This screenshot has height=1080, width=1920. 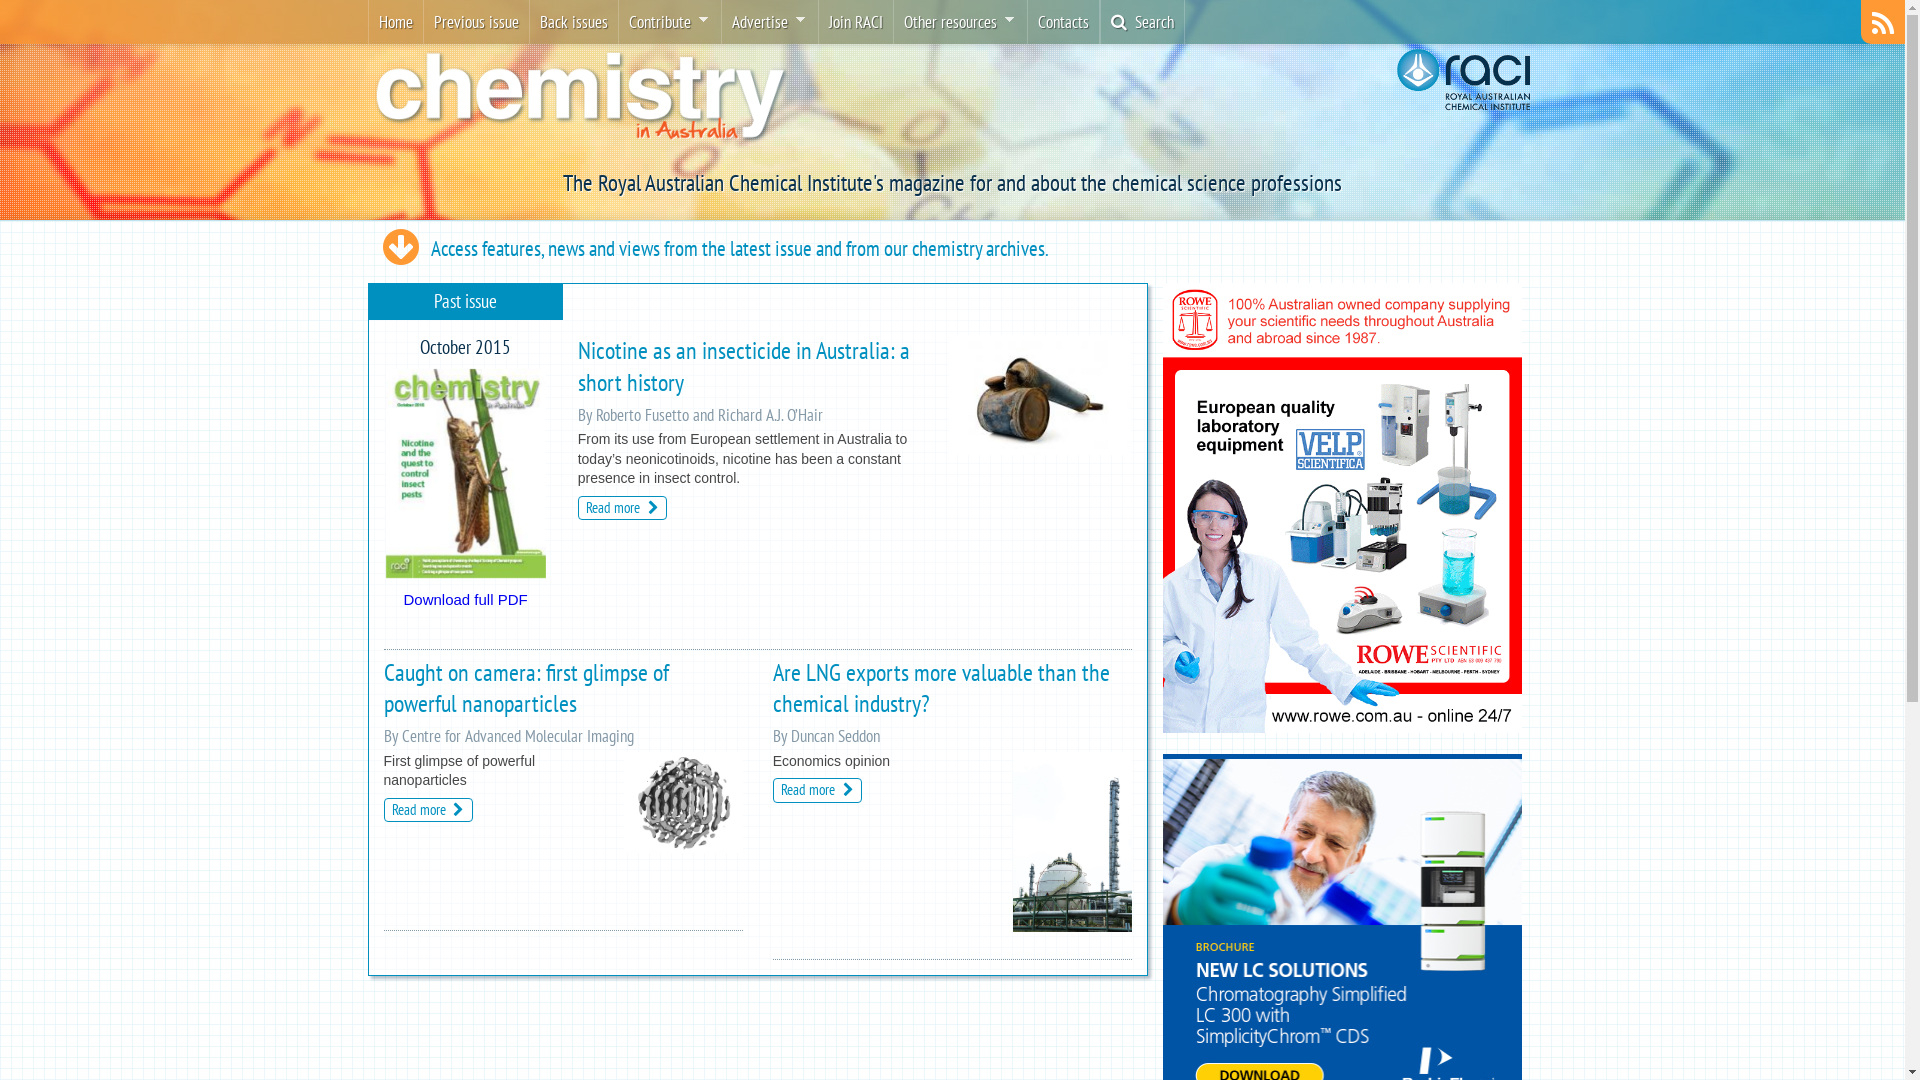 I want to click on Read more, so click(x=428, y=810).